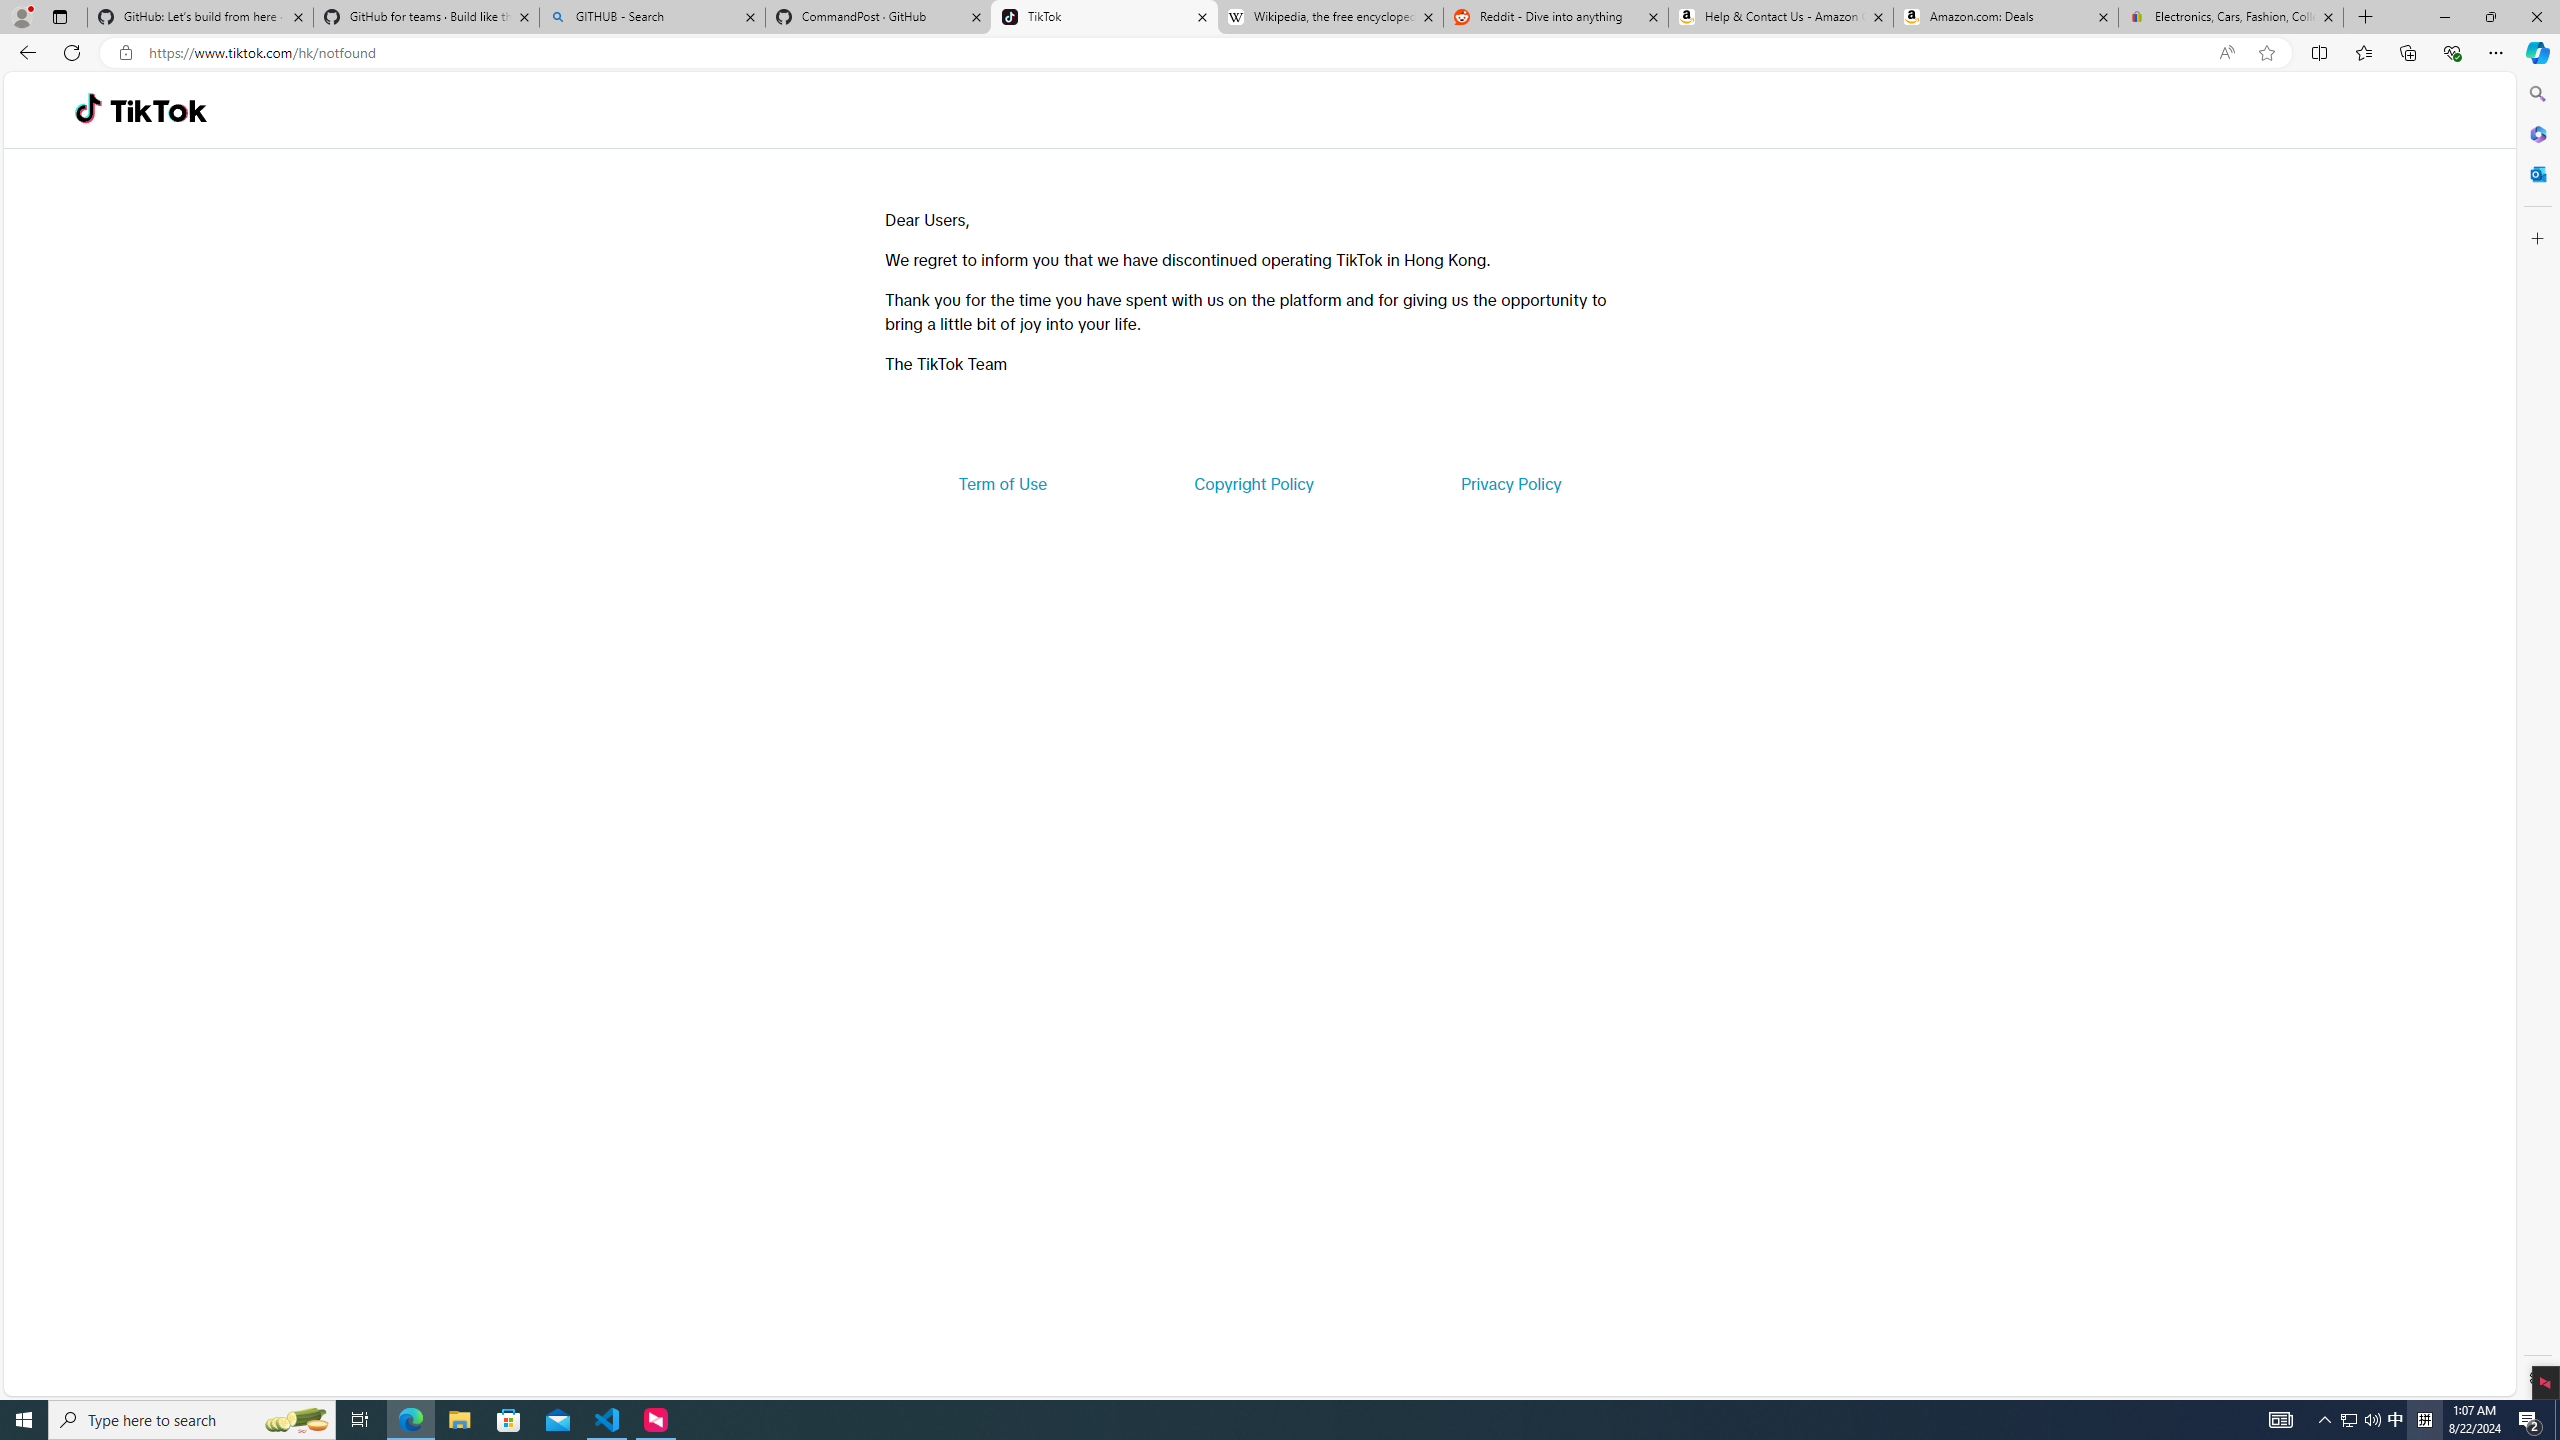  I want to click on Term of Use, so click(1002, 484).